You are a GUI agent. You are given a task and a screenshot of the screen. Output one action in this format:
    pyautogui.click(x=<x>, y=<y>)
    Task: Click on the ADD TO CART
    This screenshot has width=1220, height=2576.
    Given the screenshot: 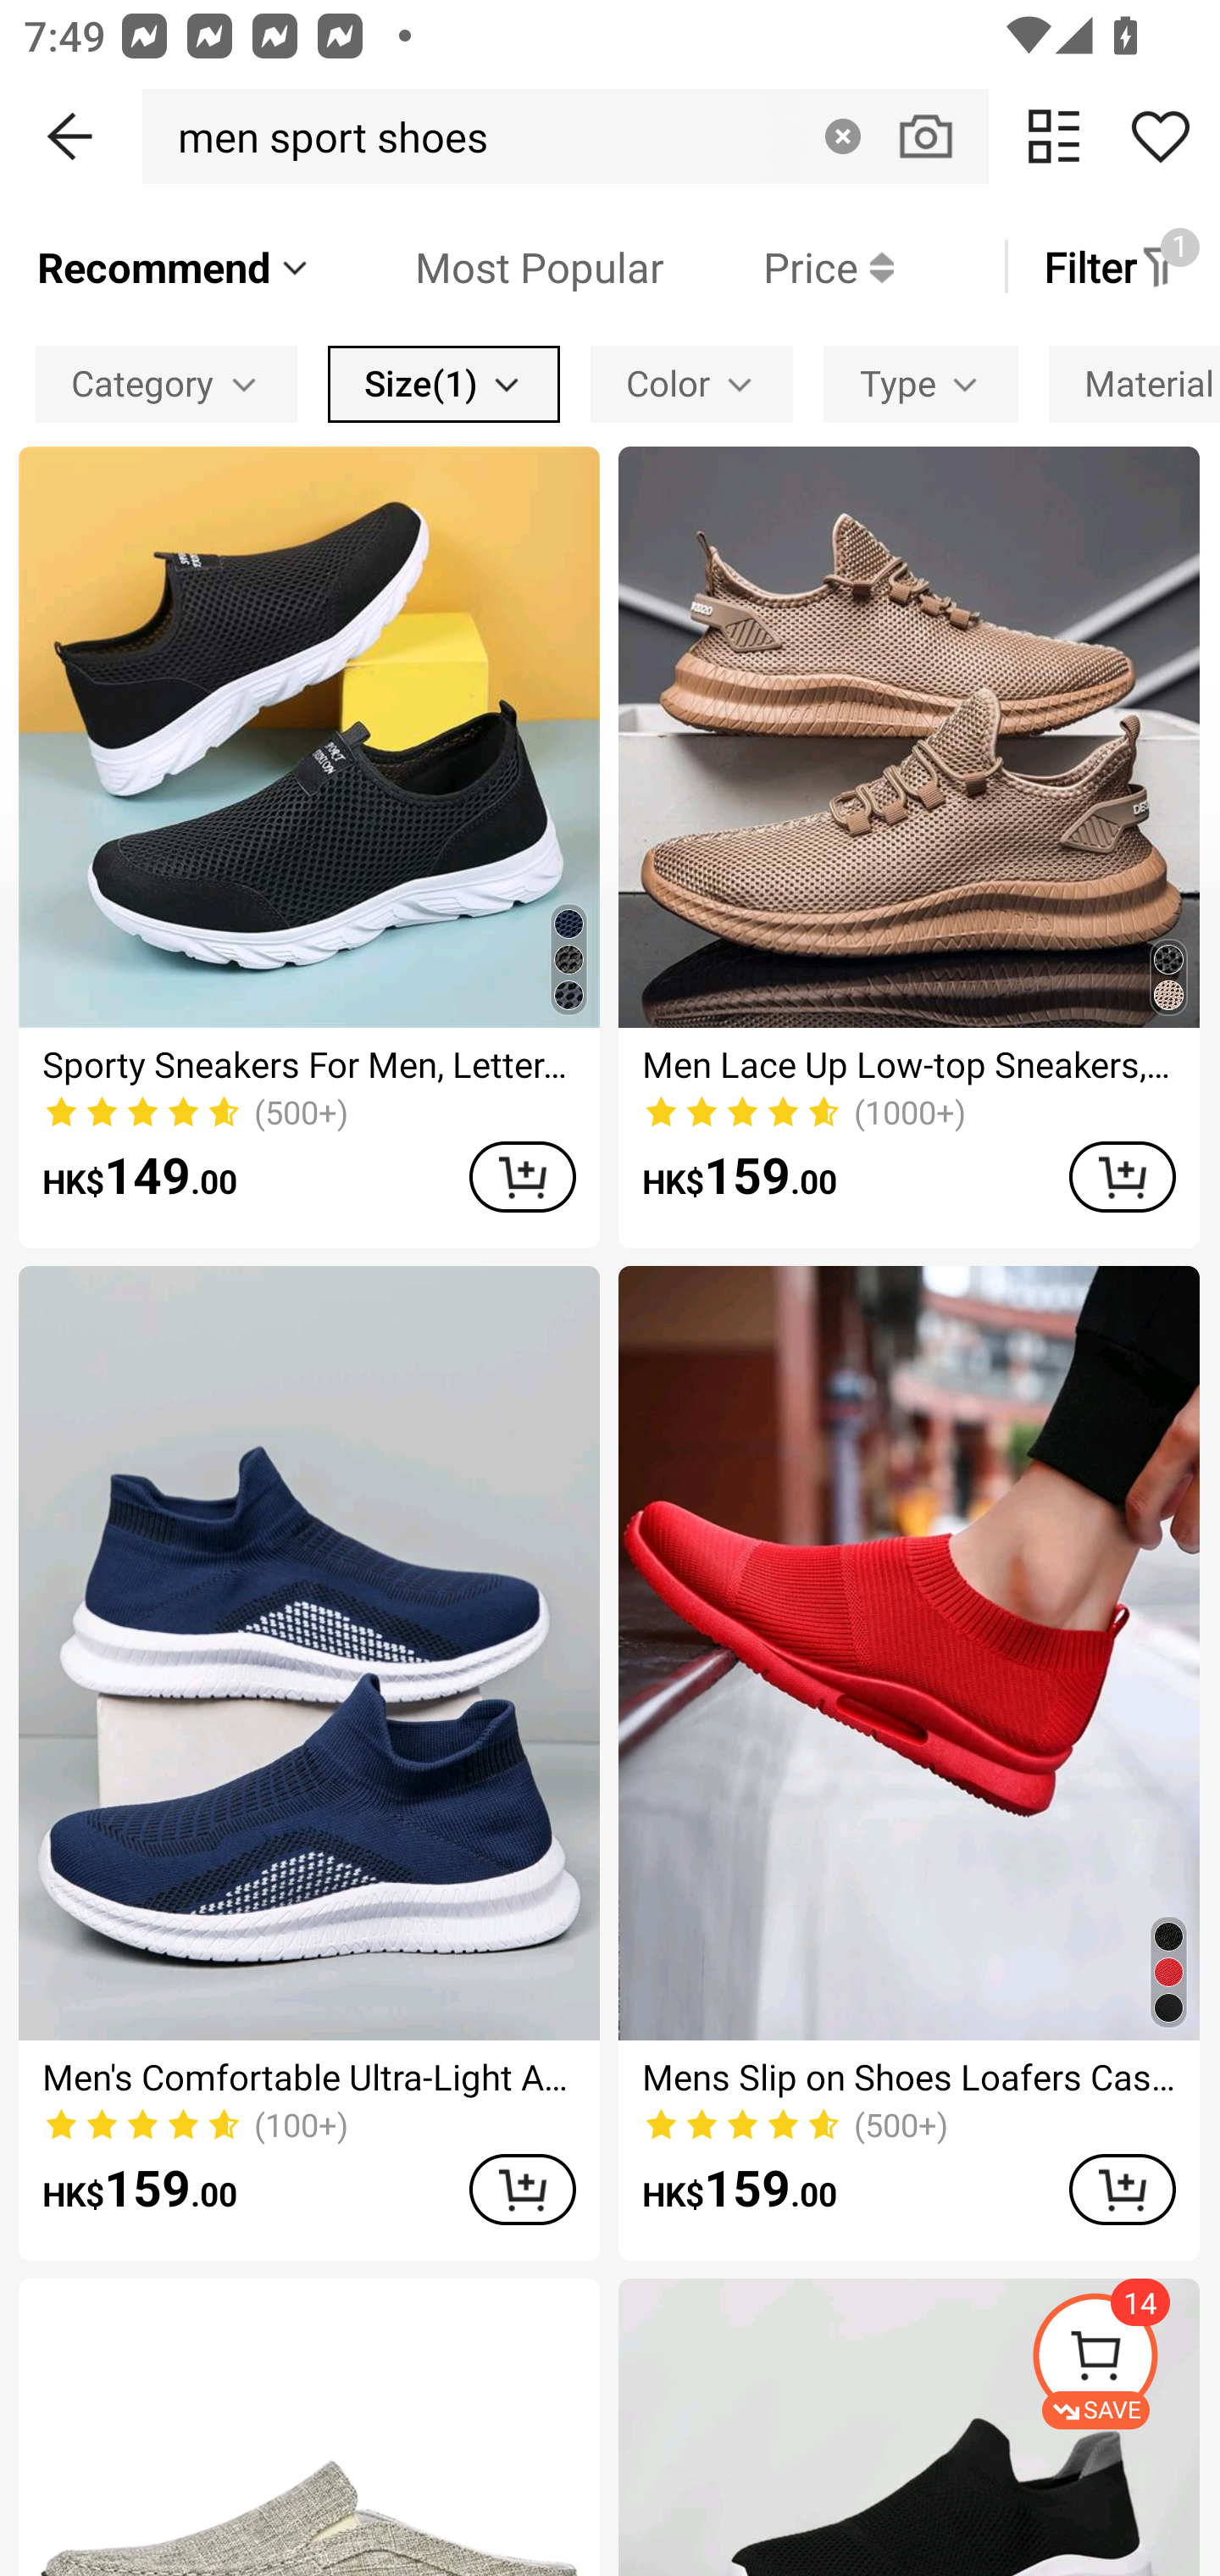 What is the action you would take?
    pyautogui.click(x=1122, y=2190)
    